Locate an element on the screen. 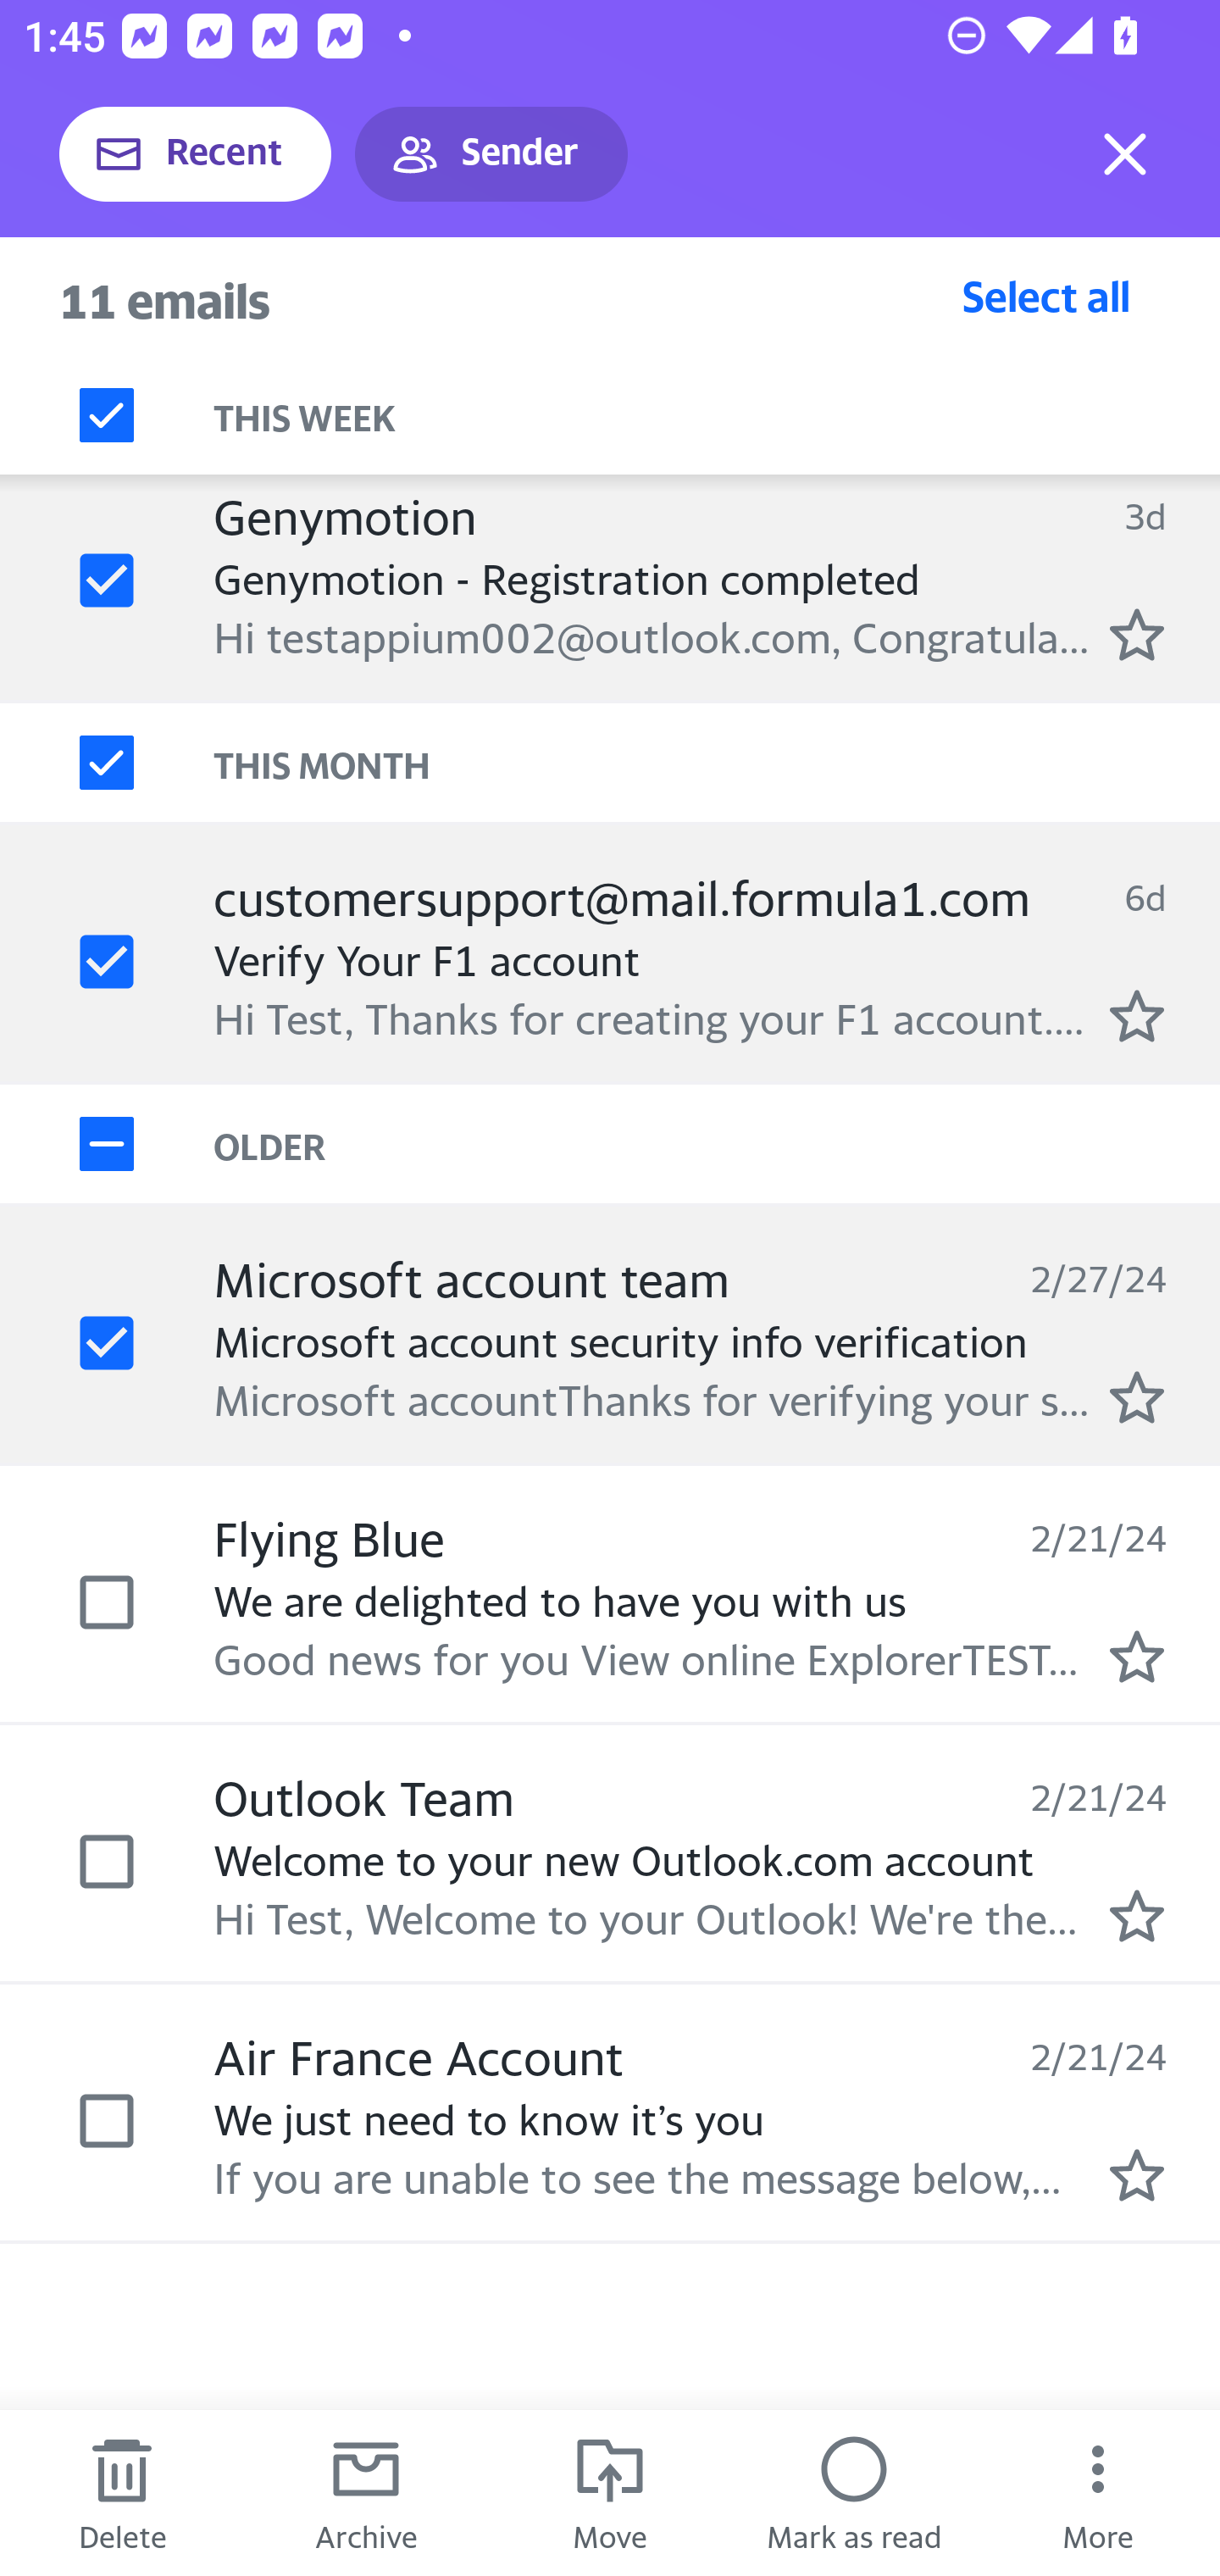 Image resolution: width=1220 pixels, height=2576 pixels. Delete is located at coordinates (122, 2493).